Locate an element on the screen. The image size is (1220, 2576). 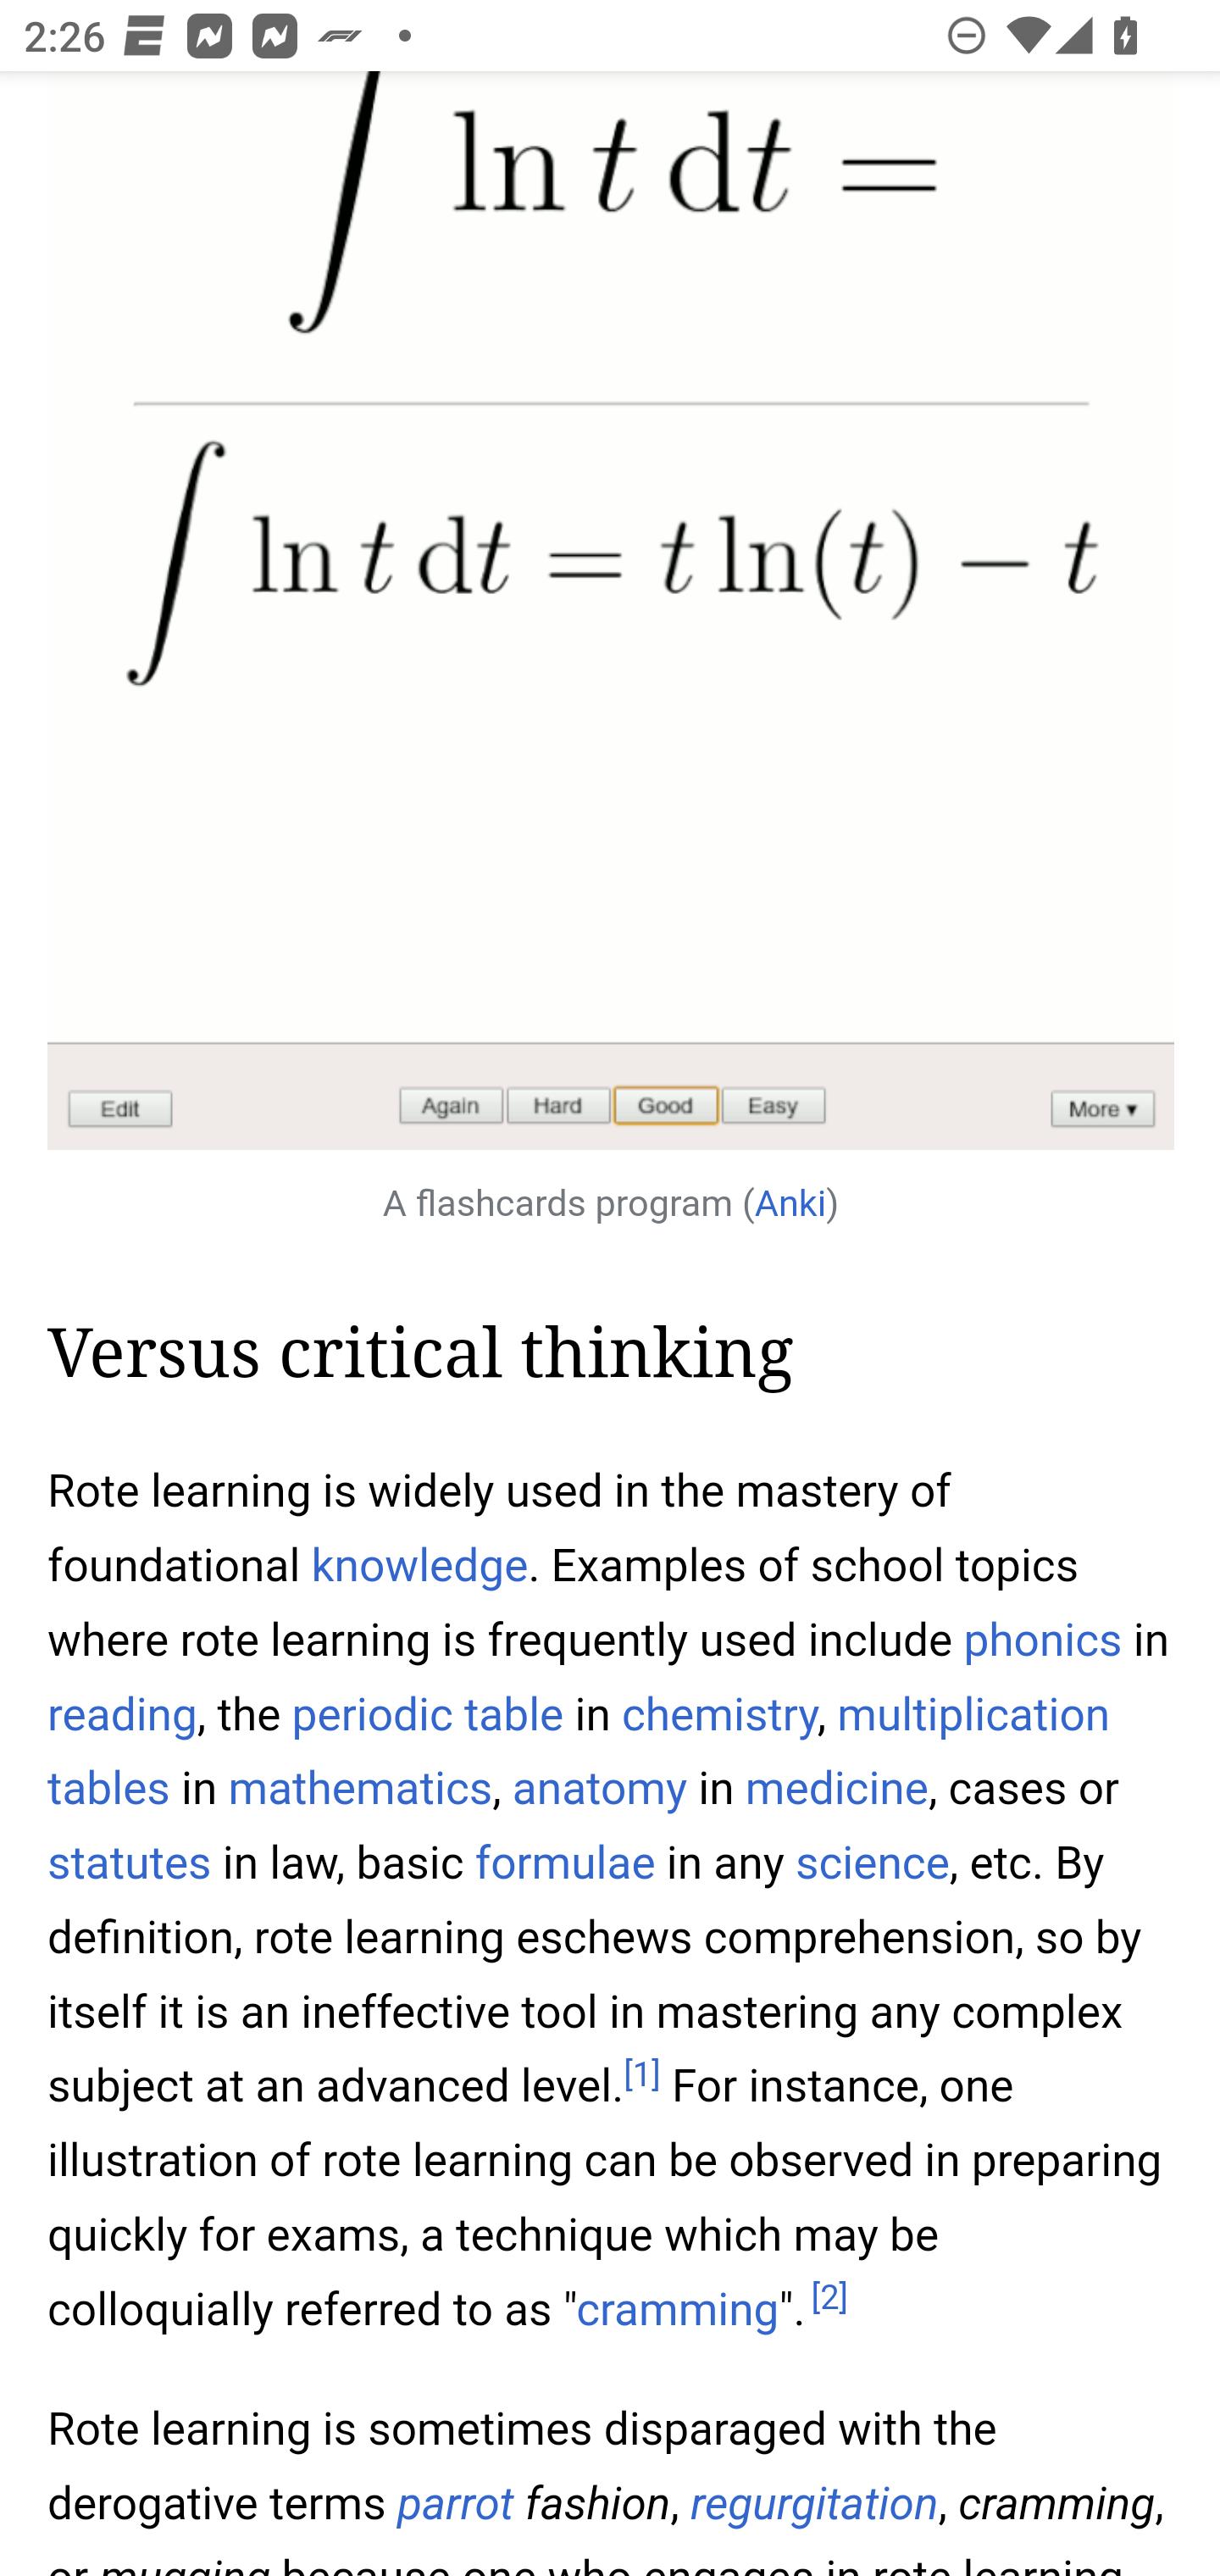
parrot is located at coordinates (455, 2503).